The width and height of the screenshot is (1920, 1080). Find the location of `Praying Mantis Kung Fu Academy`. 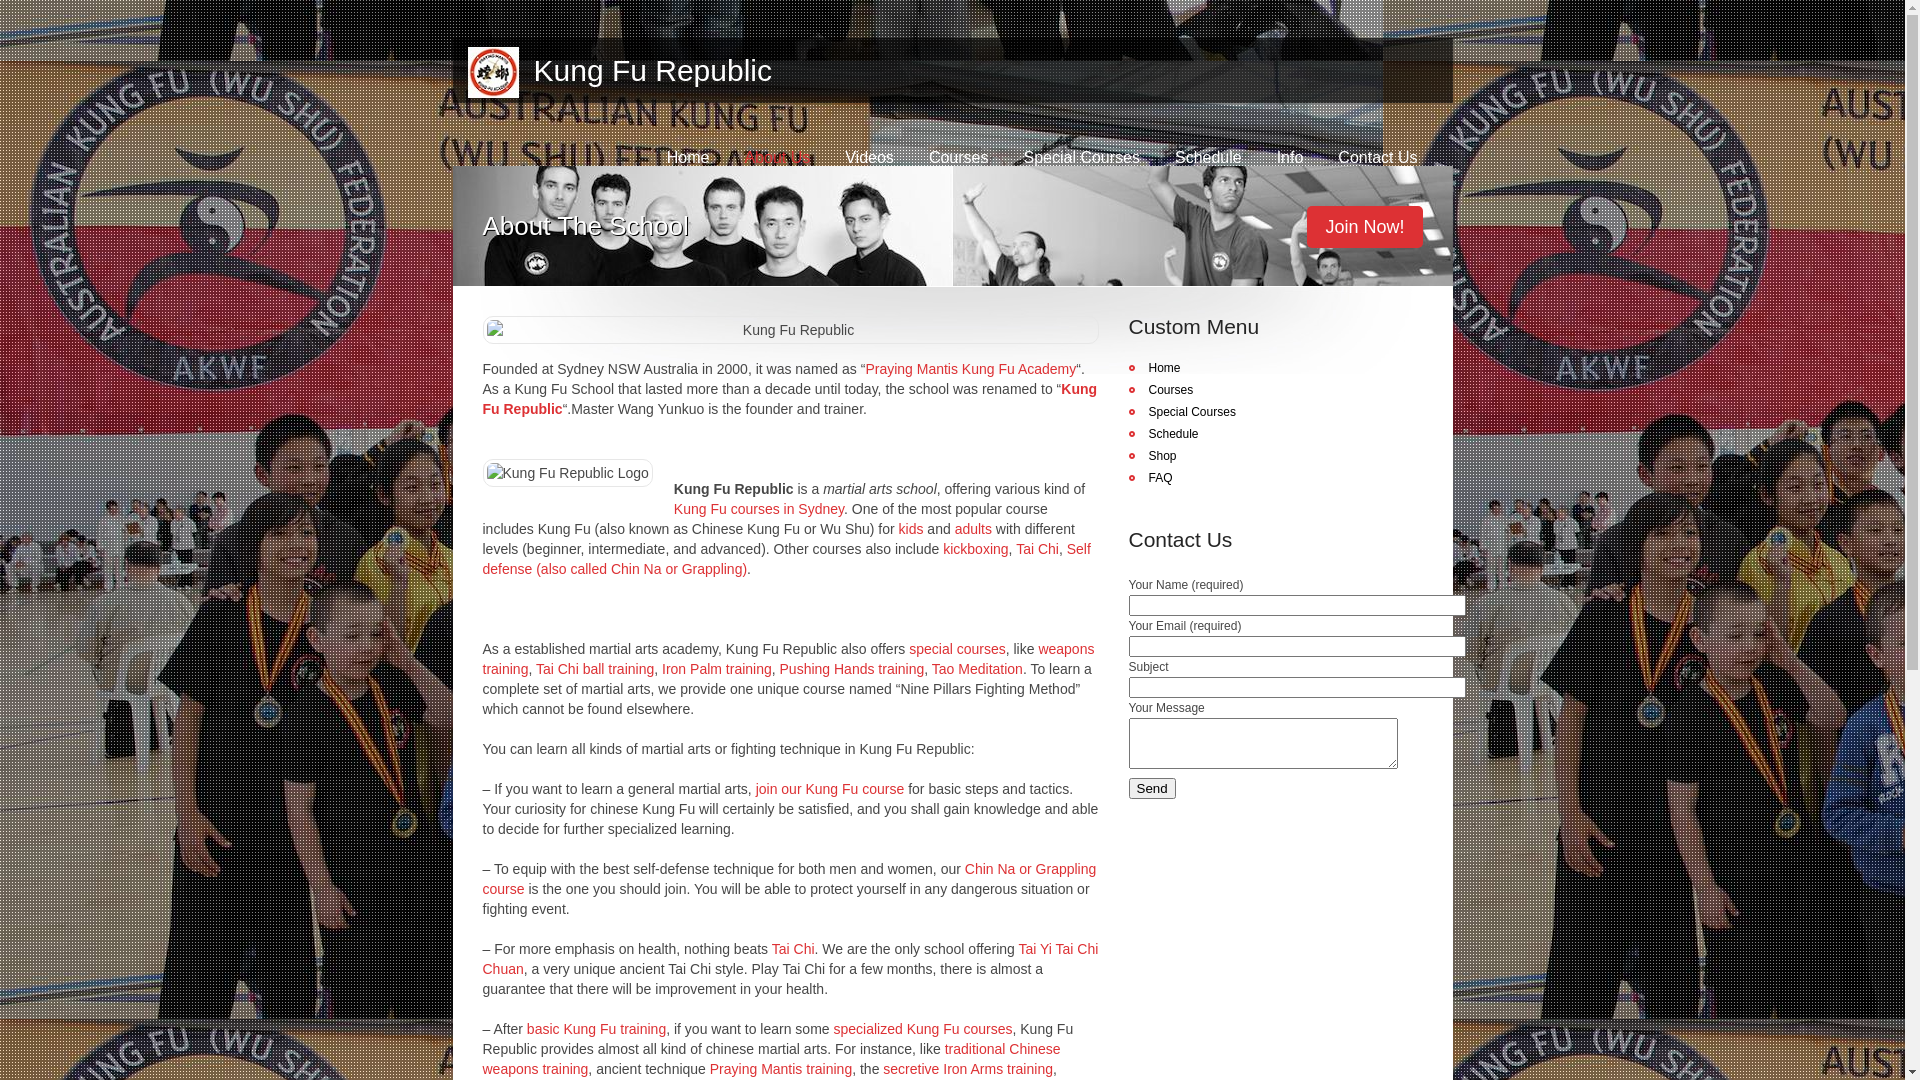

Praying Mantis Kung Fu Academy is located at coordinates (970, 369).